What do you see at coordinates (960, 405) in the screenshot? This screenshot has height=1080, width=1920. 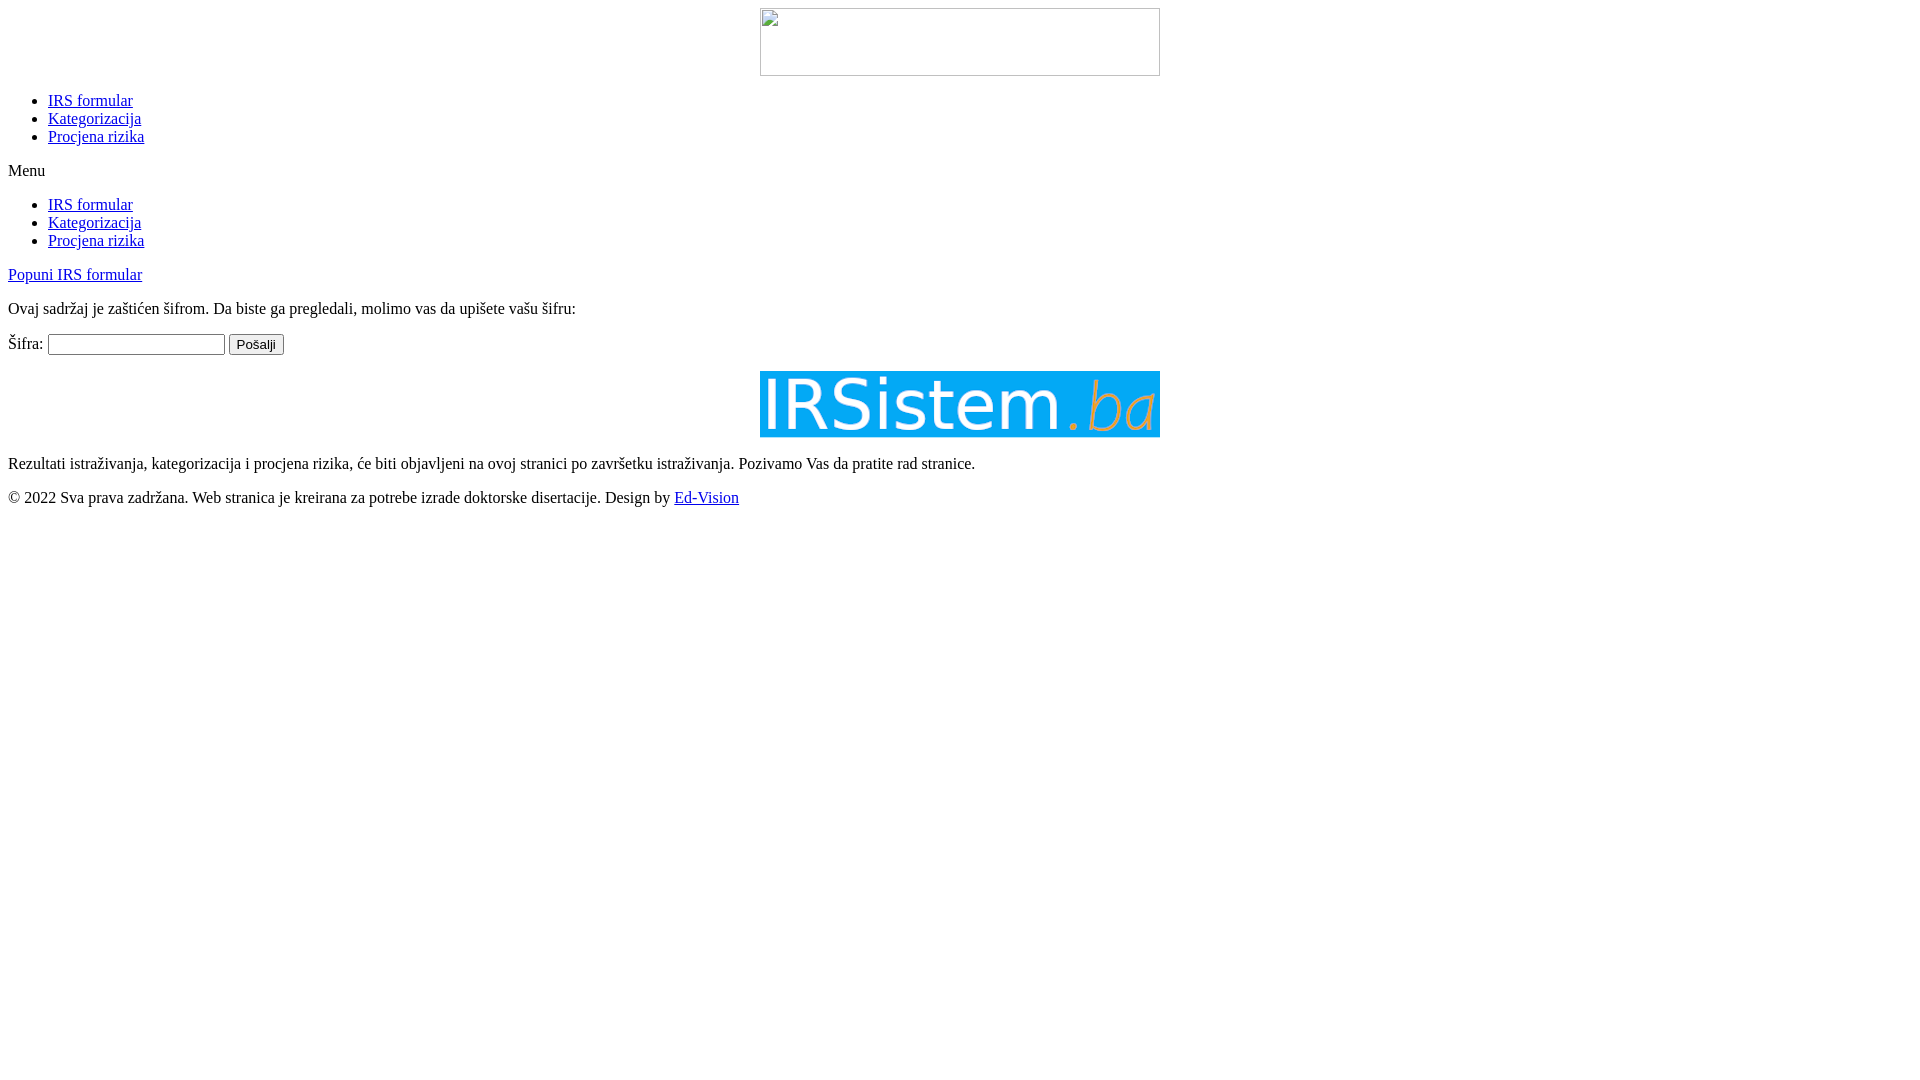 I see `irsistem_logo_01` at bounding box center [960, 405].